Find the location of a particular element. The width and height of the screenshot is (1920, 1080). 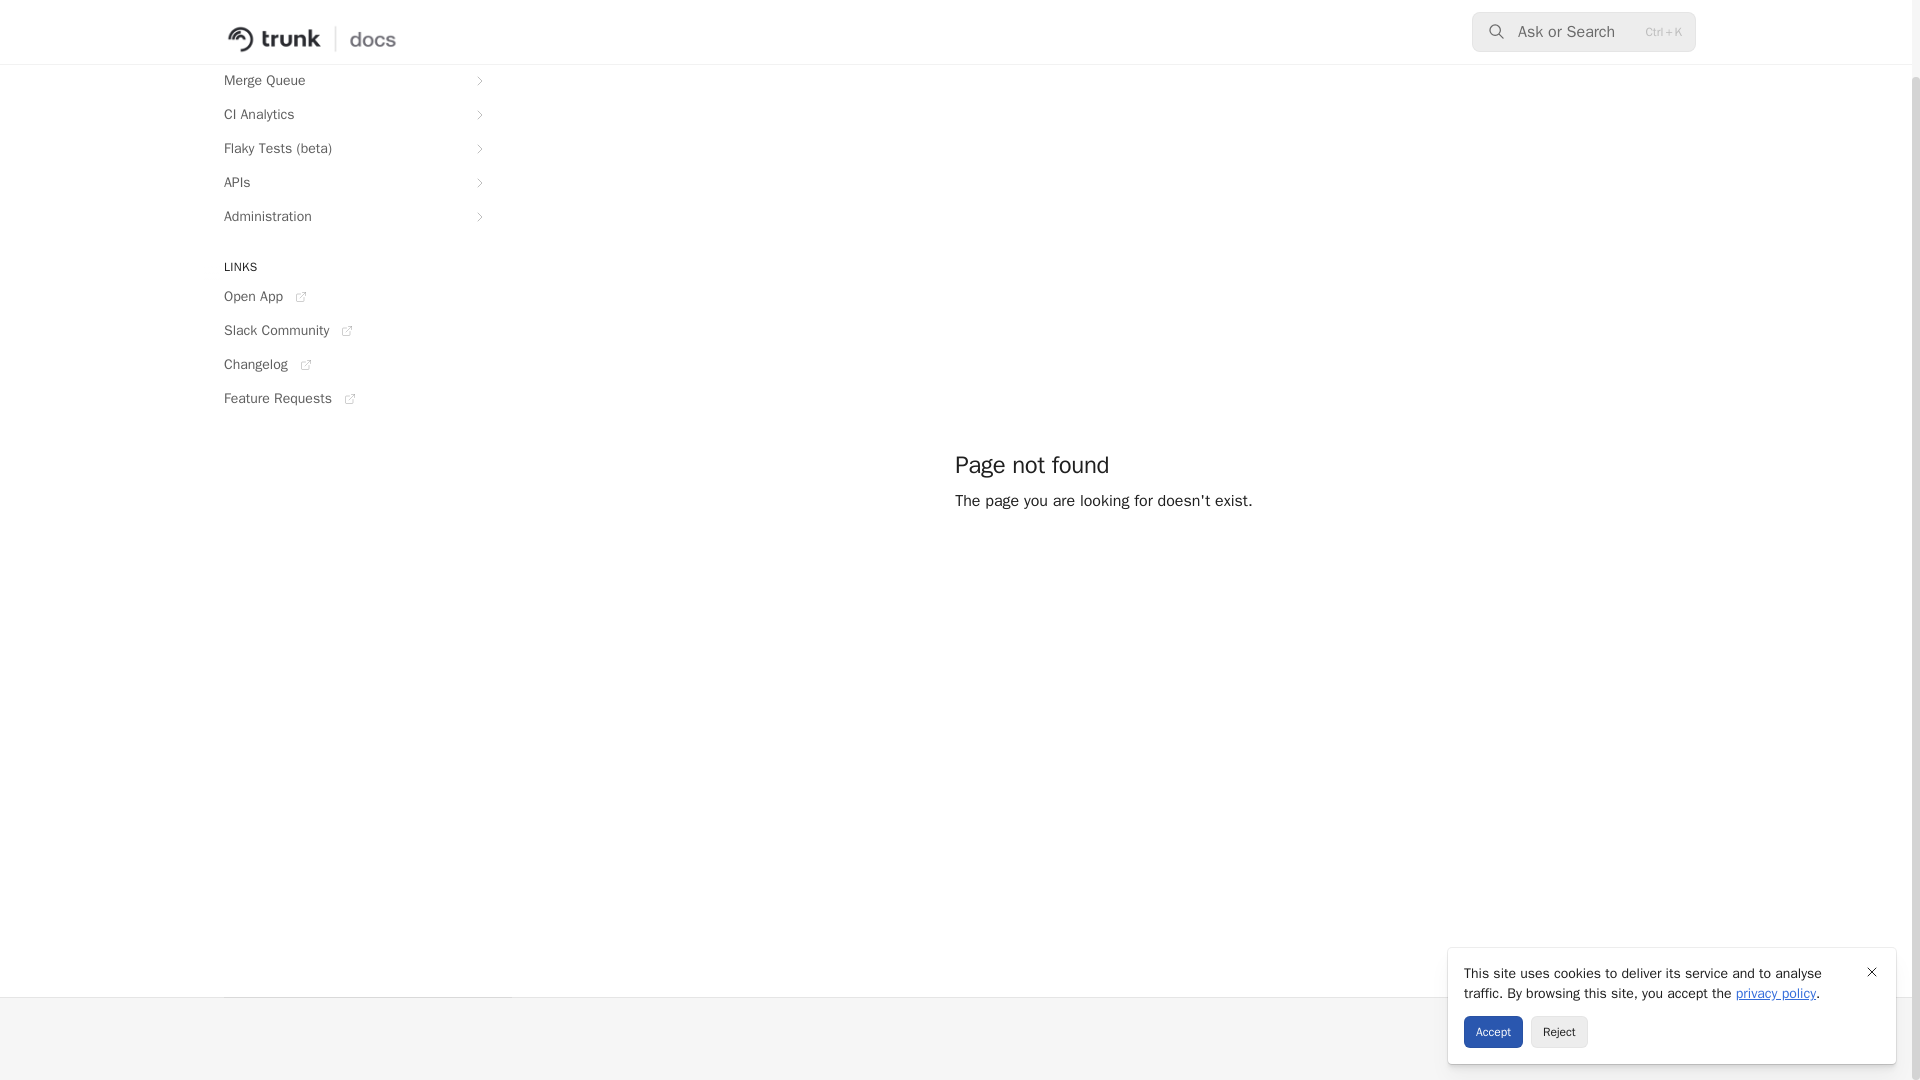

Welcome is located at coordinates (349, 14).